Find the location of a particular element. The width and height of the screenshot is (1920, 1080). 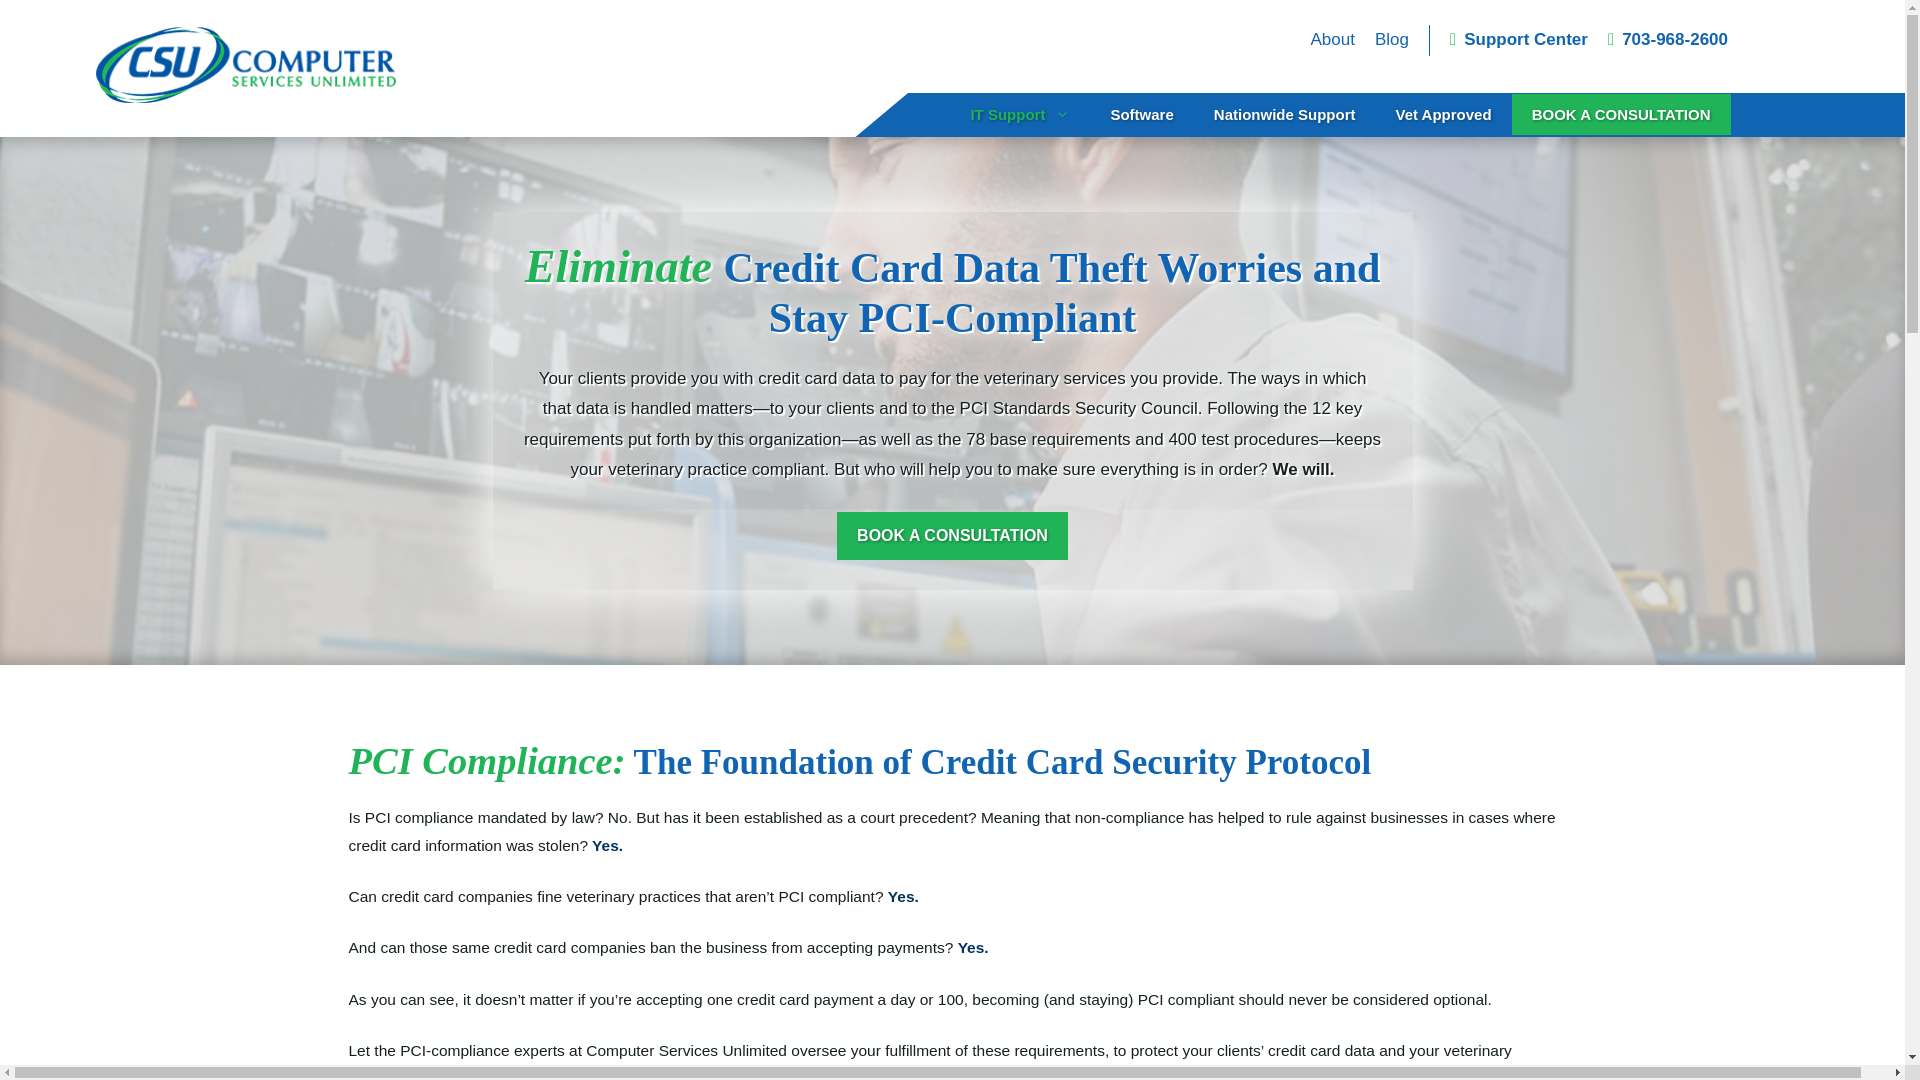

BOOK A CONSULTATION is located at coordinates (1622, 114).